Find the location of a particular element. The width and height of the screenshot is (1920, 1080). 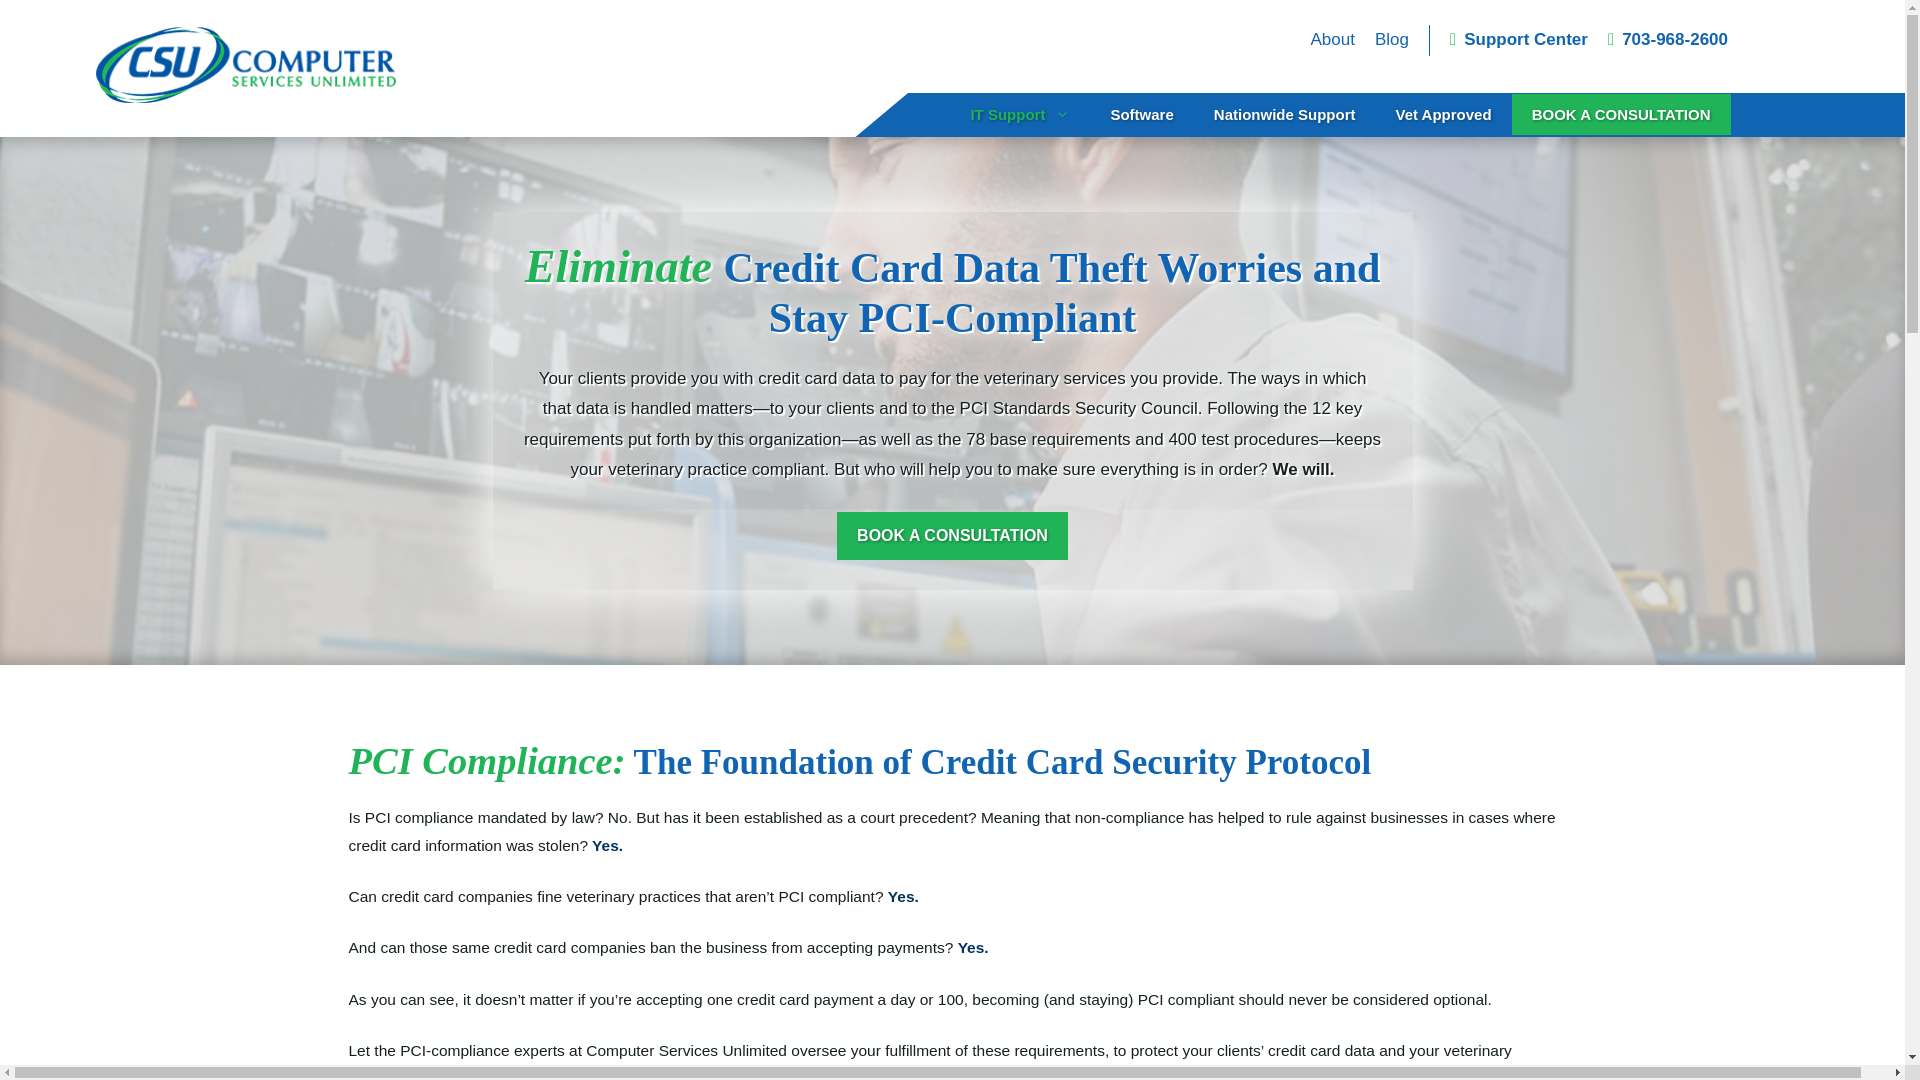

BOOK A CONSULTATION is located at coordinates (1622, 114).